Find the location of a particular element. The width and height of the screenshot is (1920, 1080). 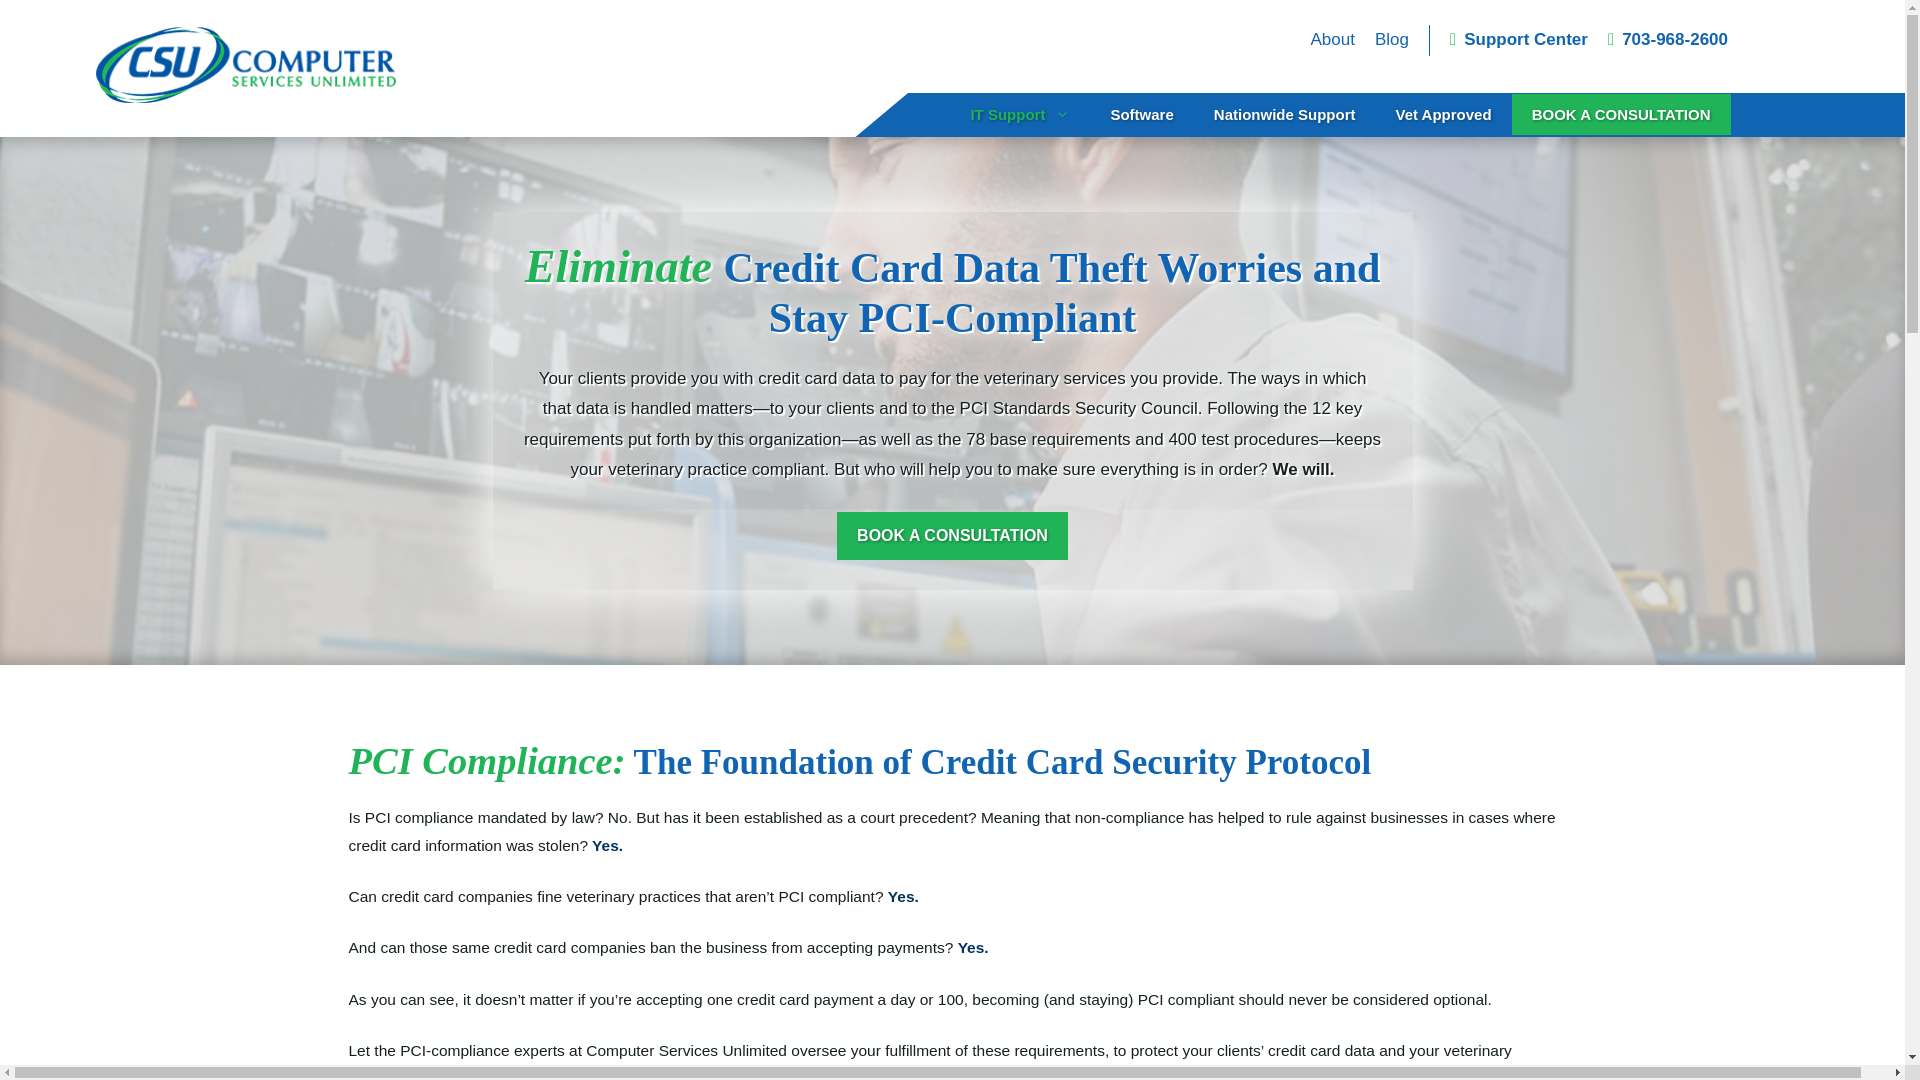

BOOK A CONSULTATION is located at coordinates (1622, 114).